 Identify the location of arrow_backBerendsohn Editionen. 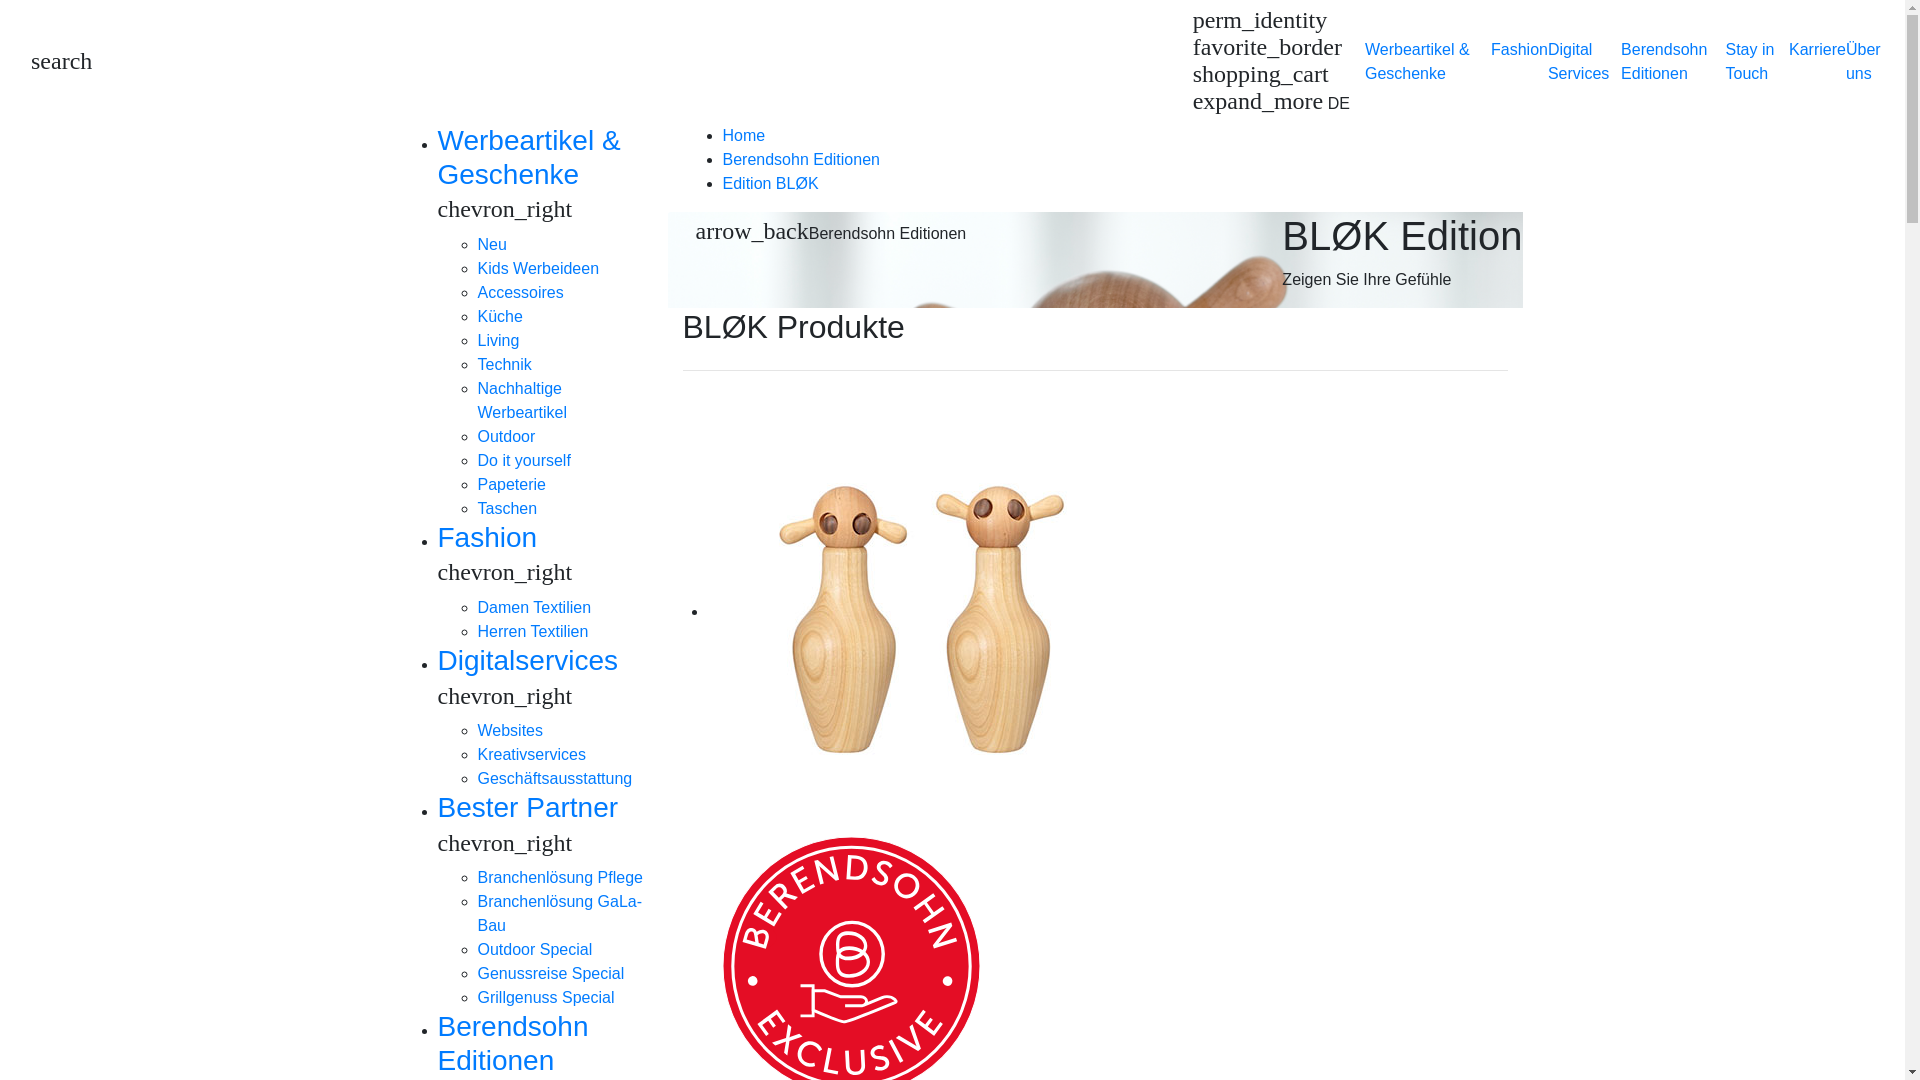
(830, 232).